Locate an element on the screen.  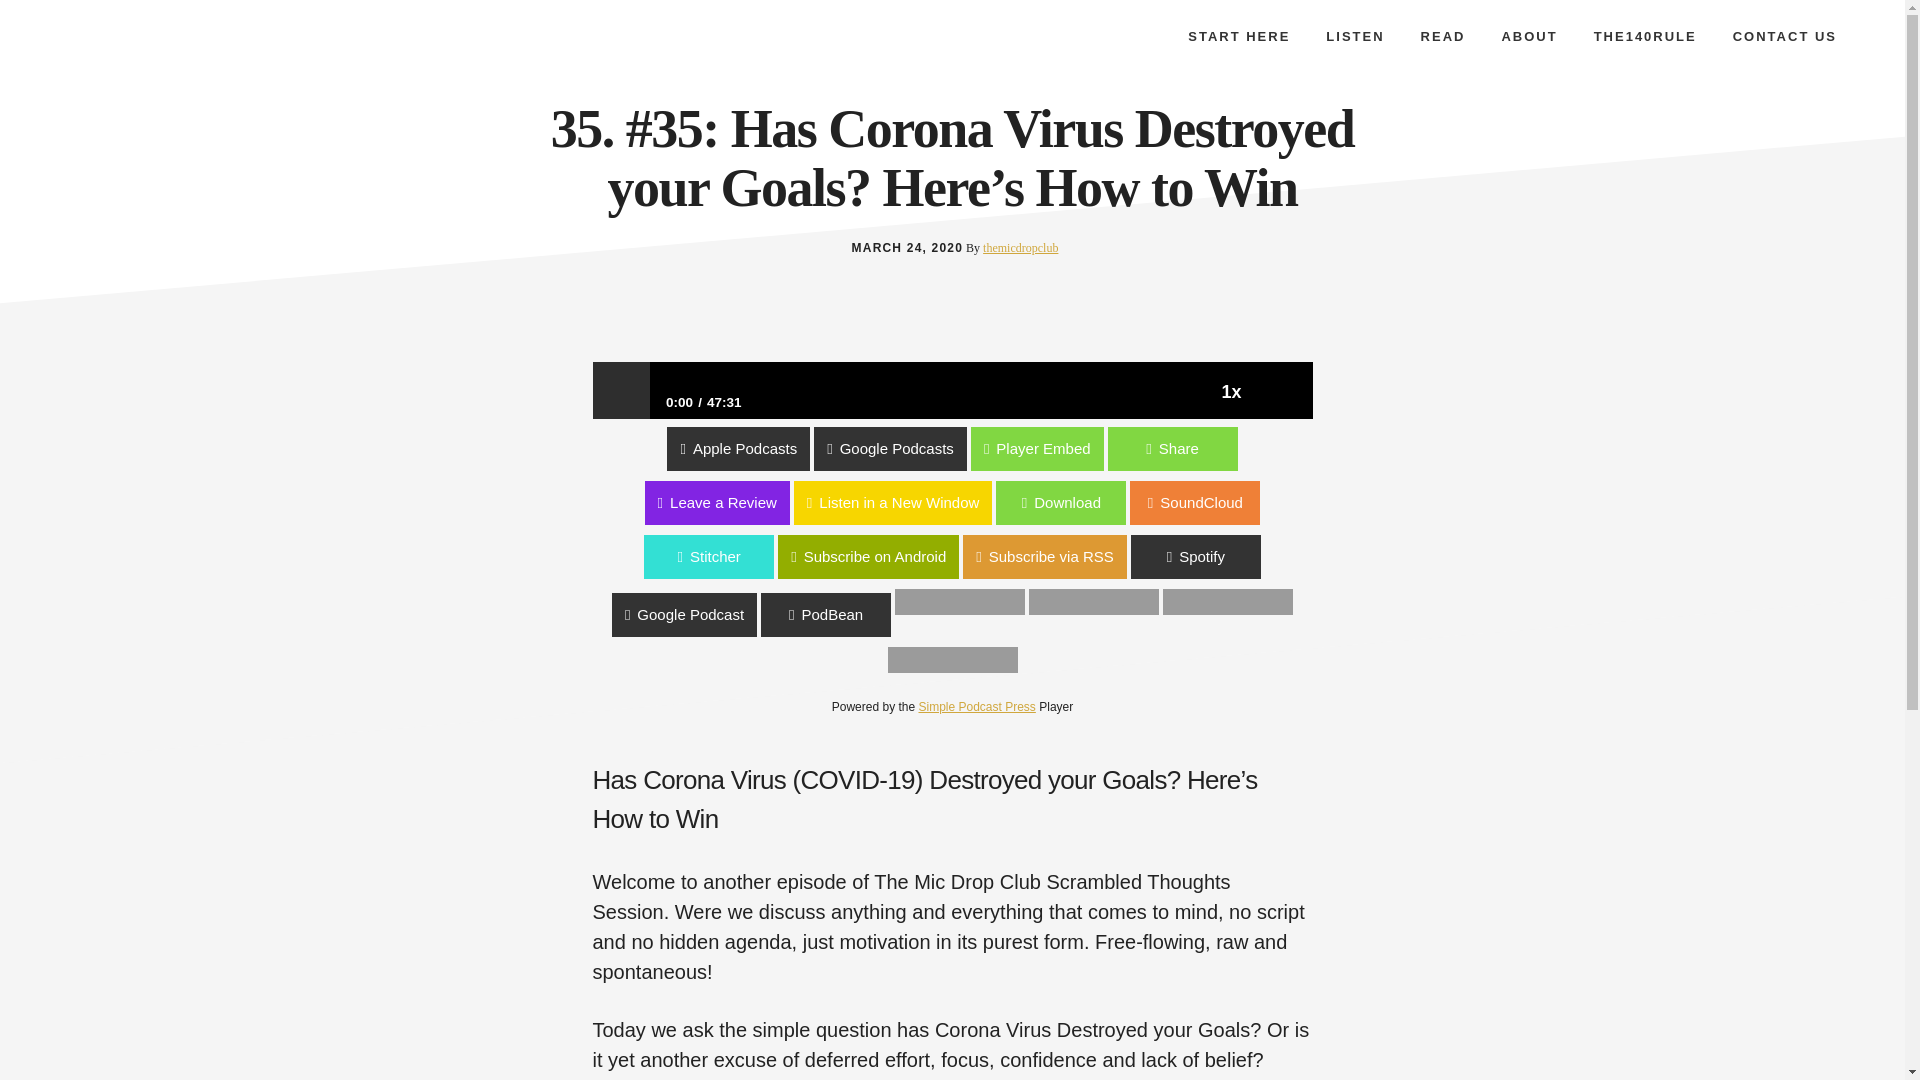
Apple Podcasts is located at coordinates (71, 448).